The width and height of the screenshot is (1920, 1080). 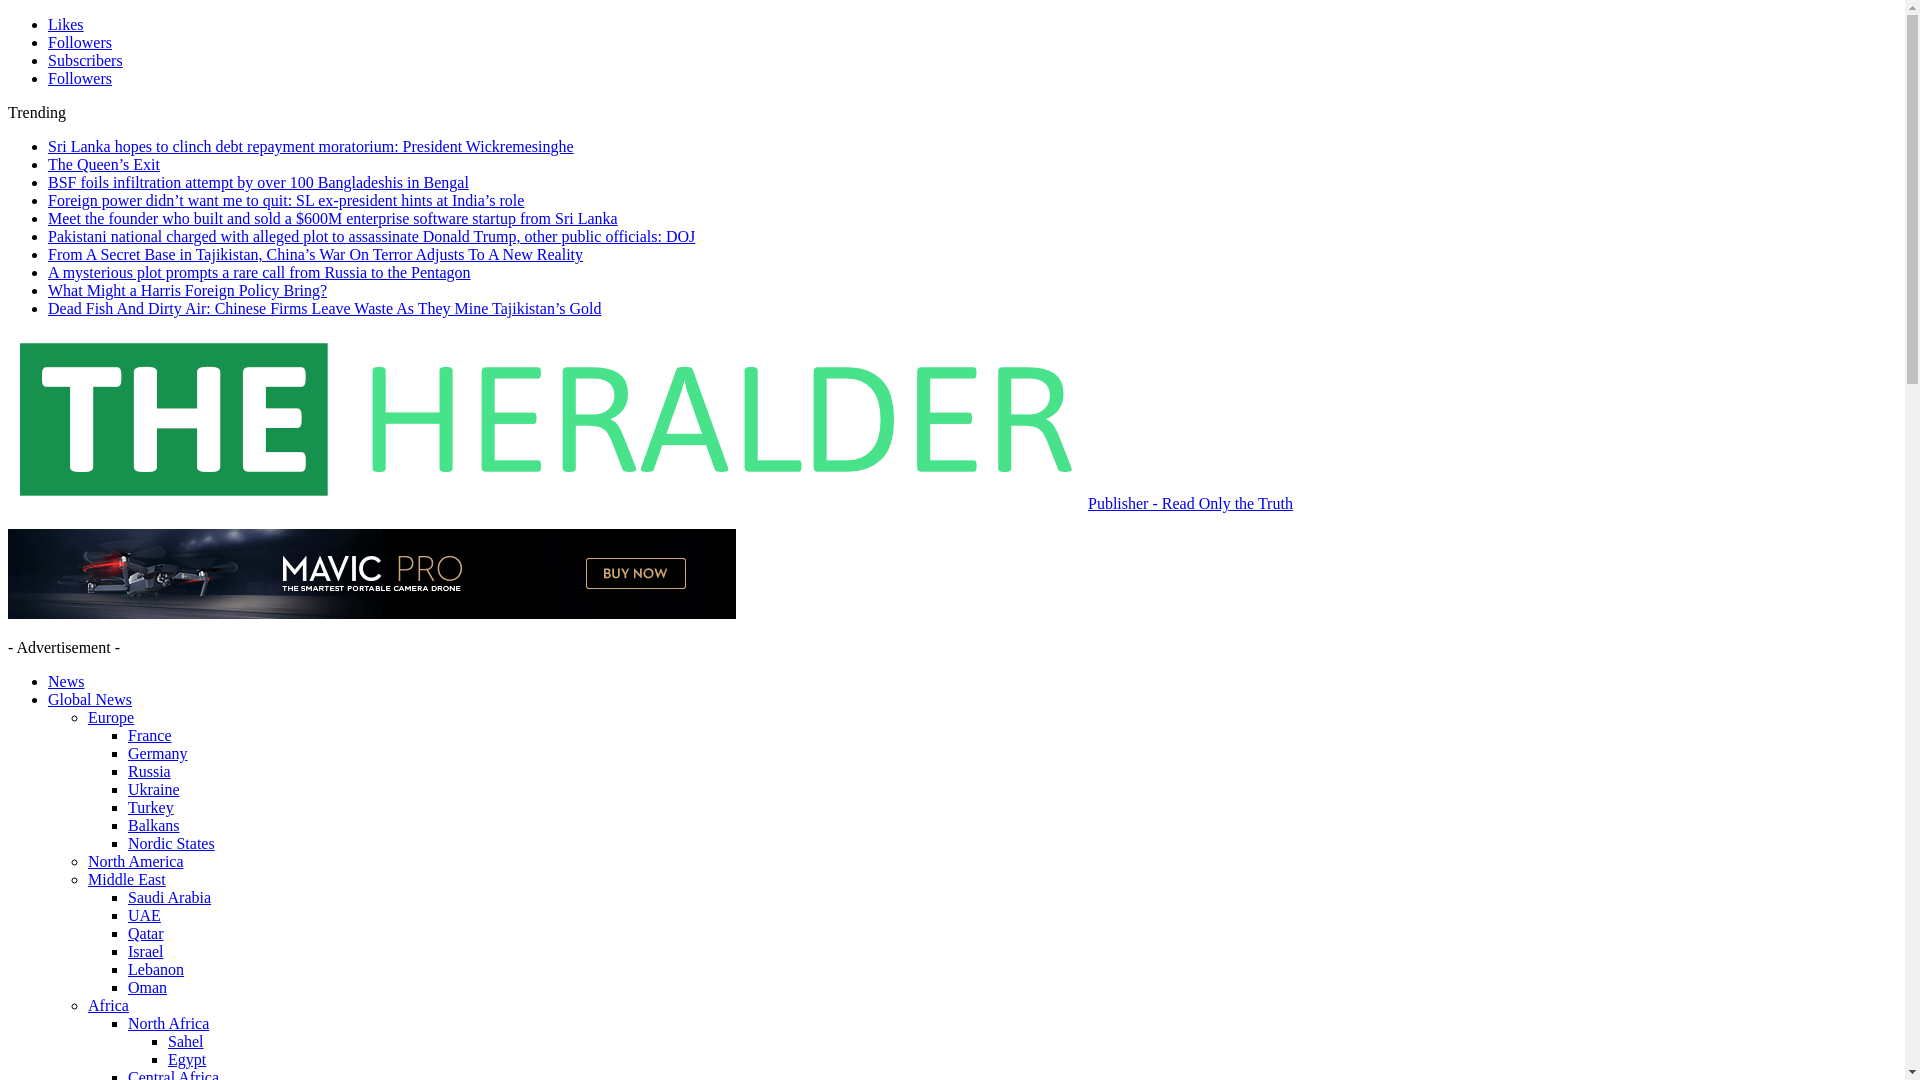 I want to click on France, so click(x=150, y=735).